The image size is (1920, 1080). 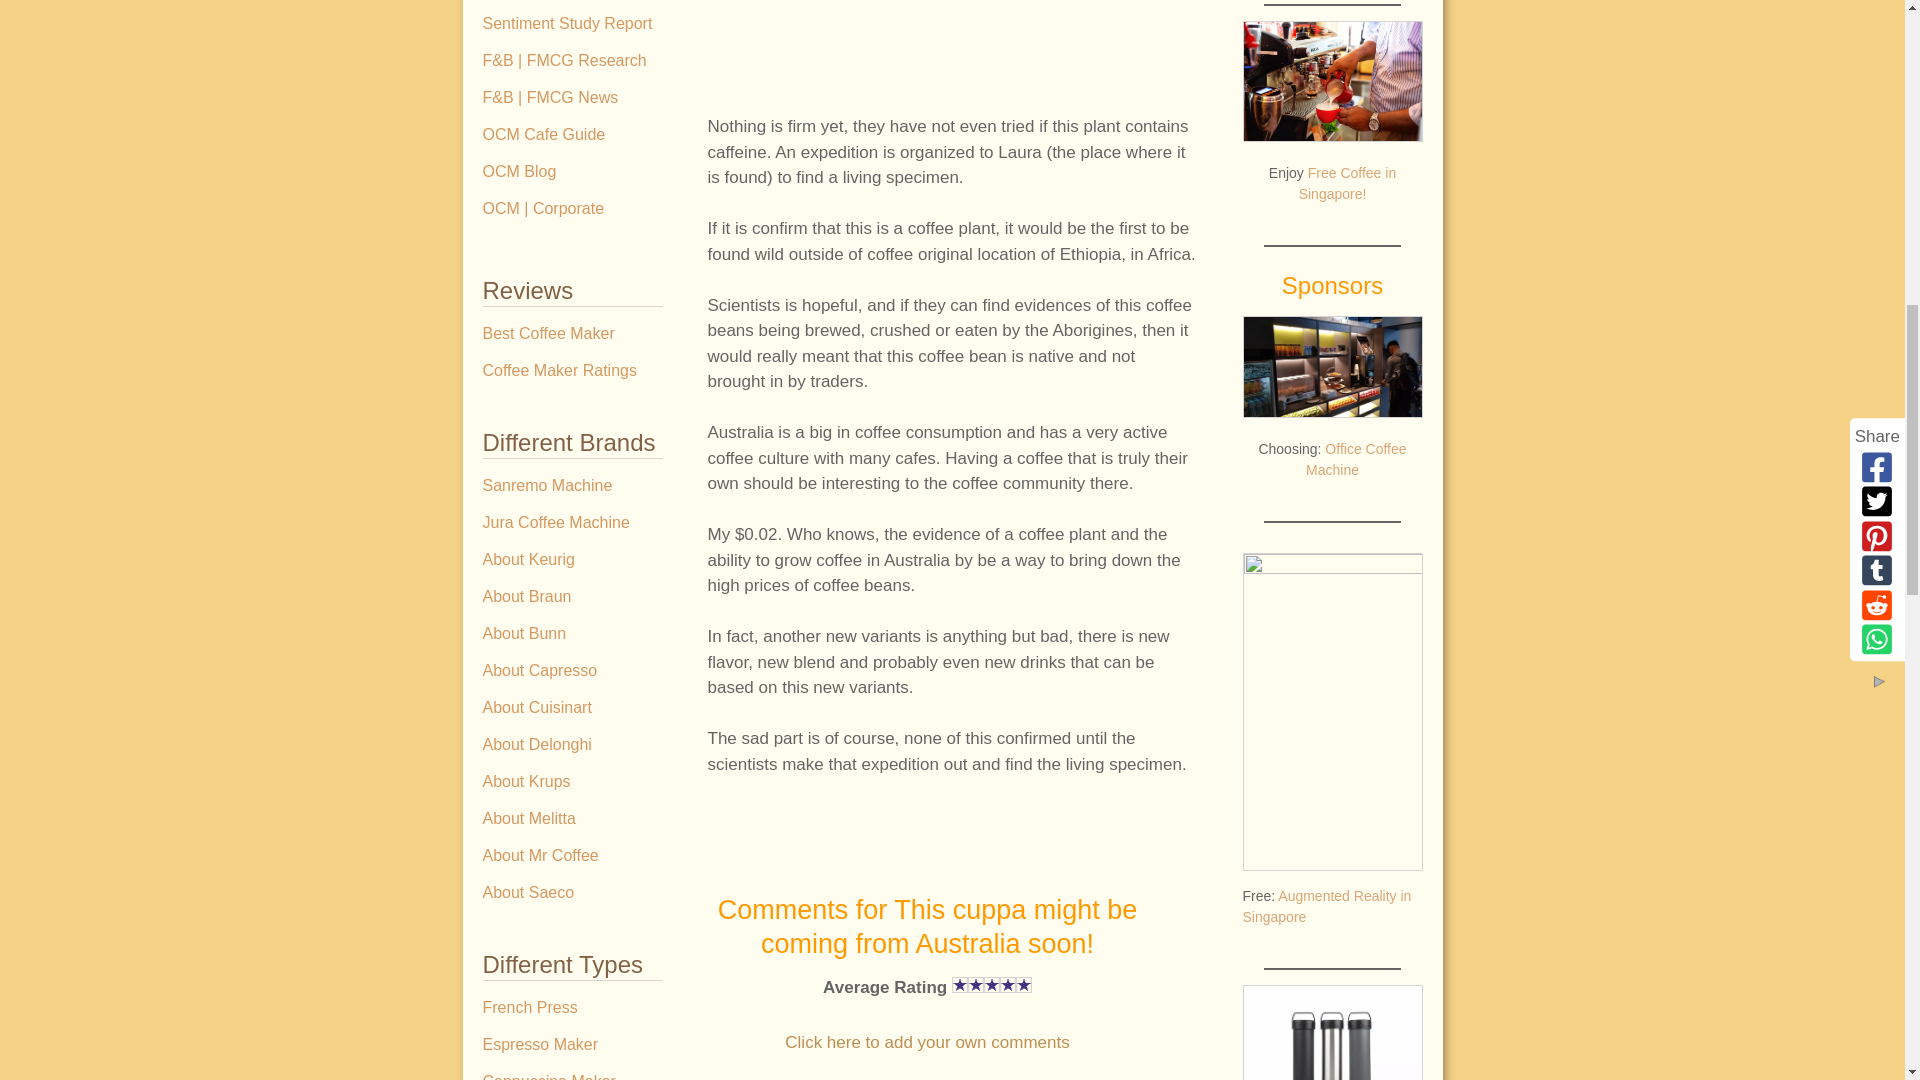 I want to click on Click here to add your own comments, so click(x=927, y=1042).